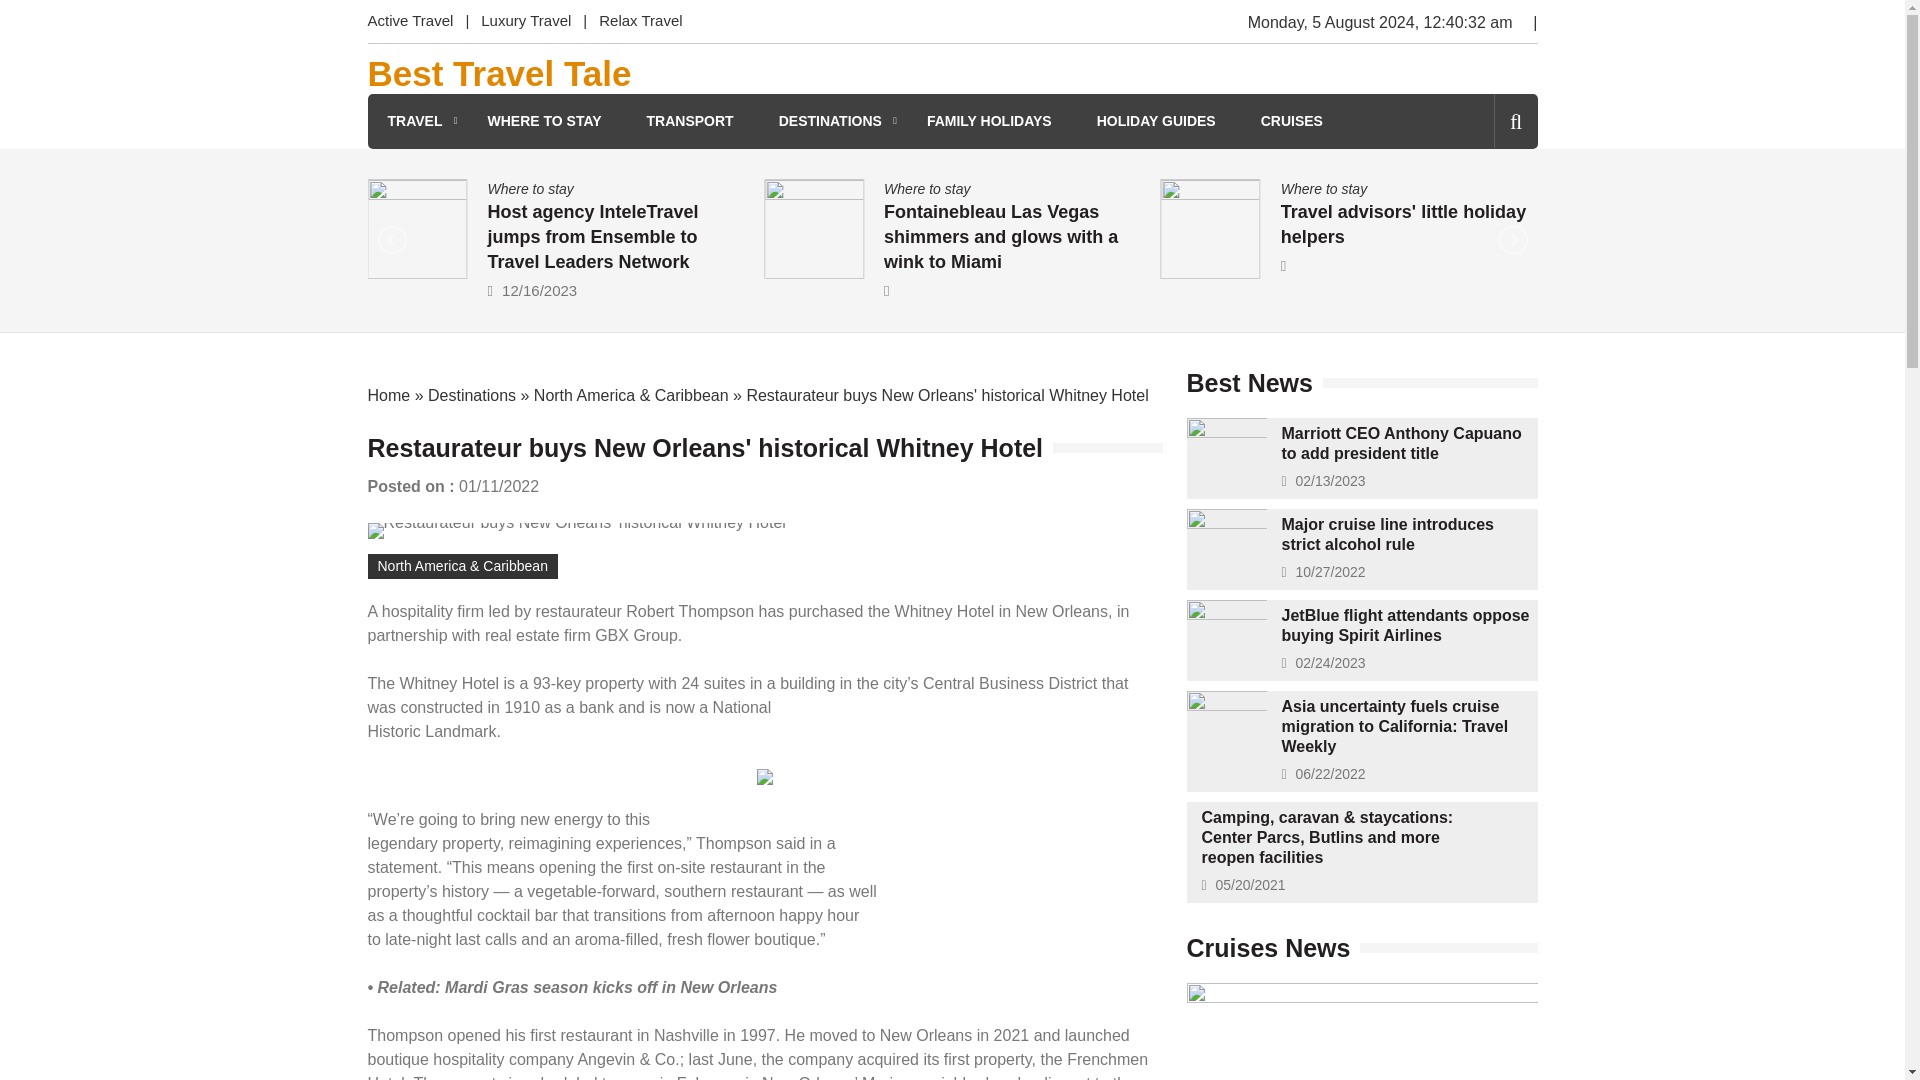  What do you see at coordinates (990, 121) in the screenshot?
I see `FAMILY HOLIDAYS` at bounding box center [990, 121].